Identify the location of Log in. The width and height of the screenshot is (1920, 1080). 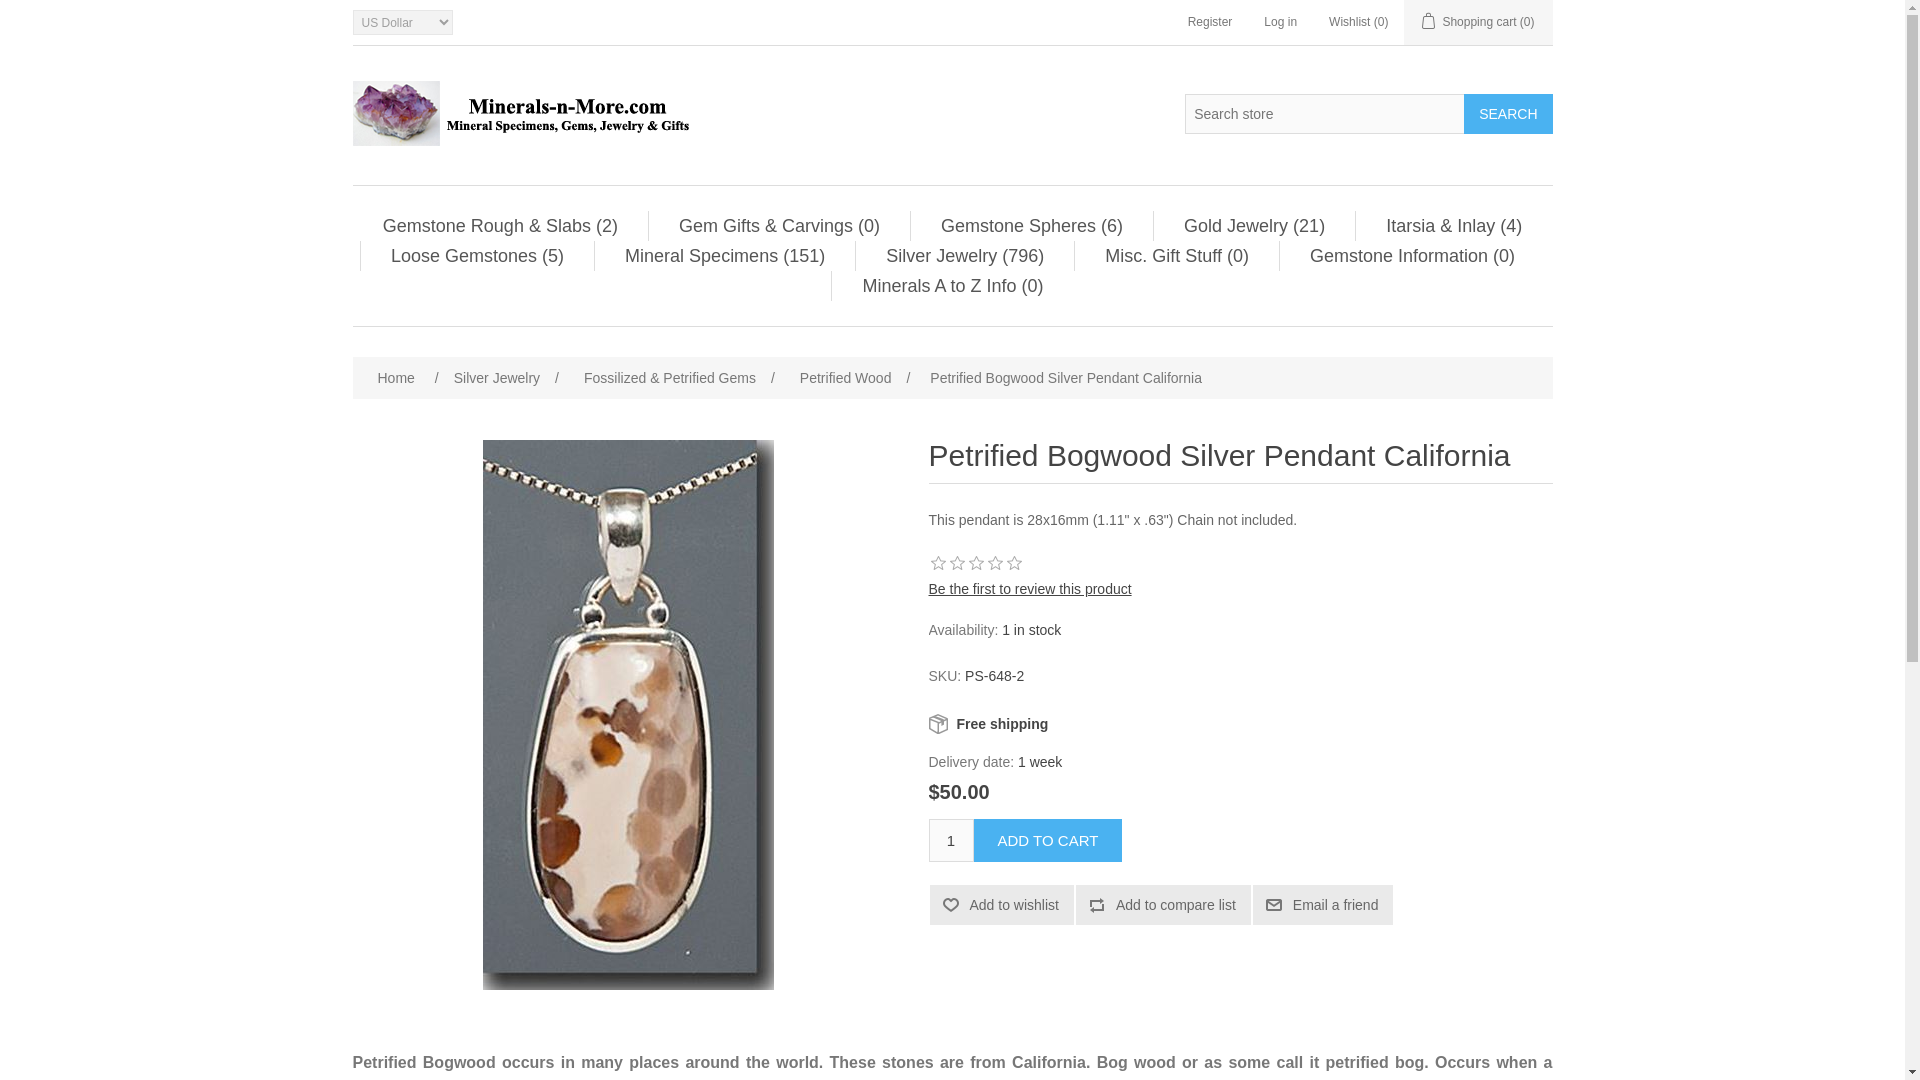
(1280, 22).